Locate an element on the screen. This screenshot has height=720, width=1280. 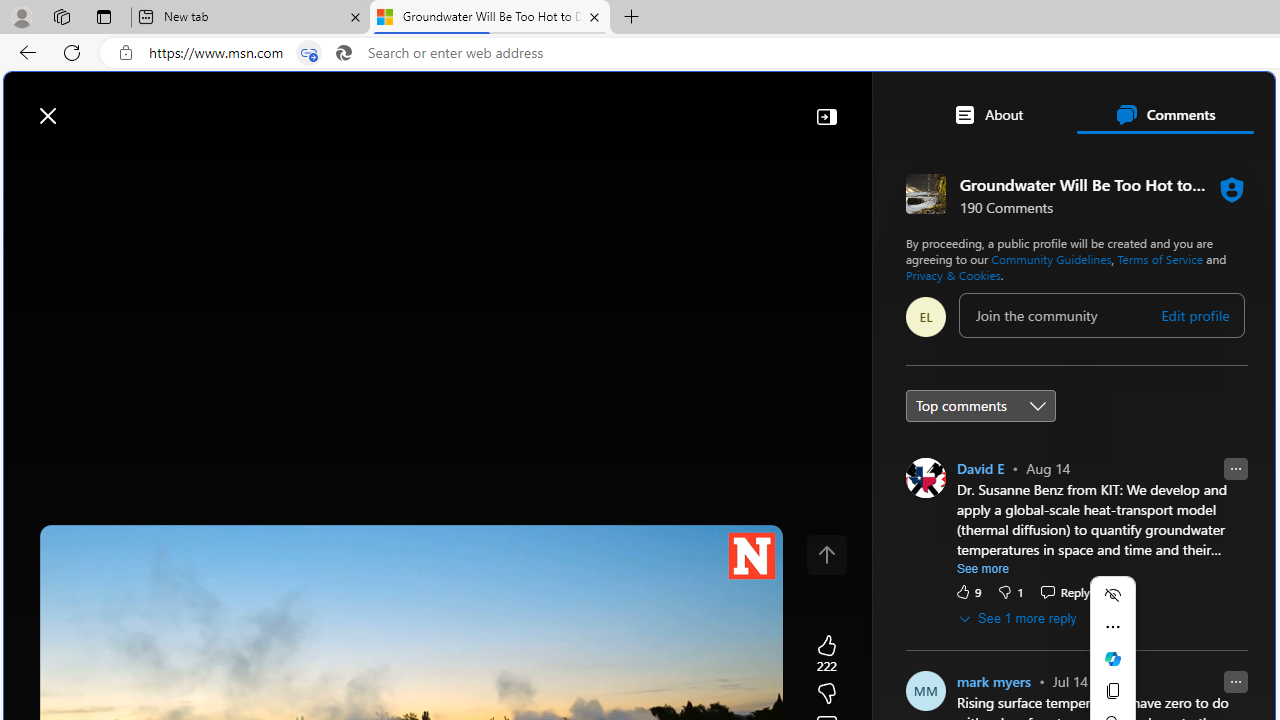
Open navigation menu is located at coordinates (29, 162).